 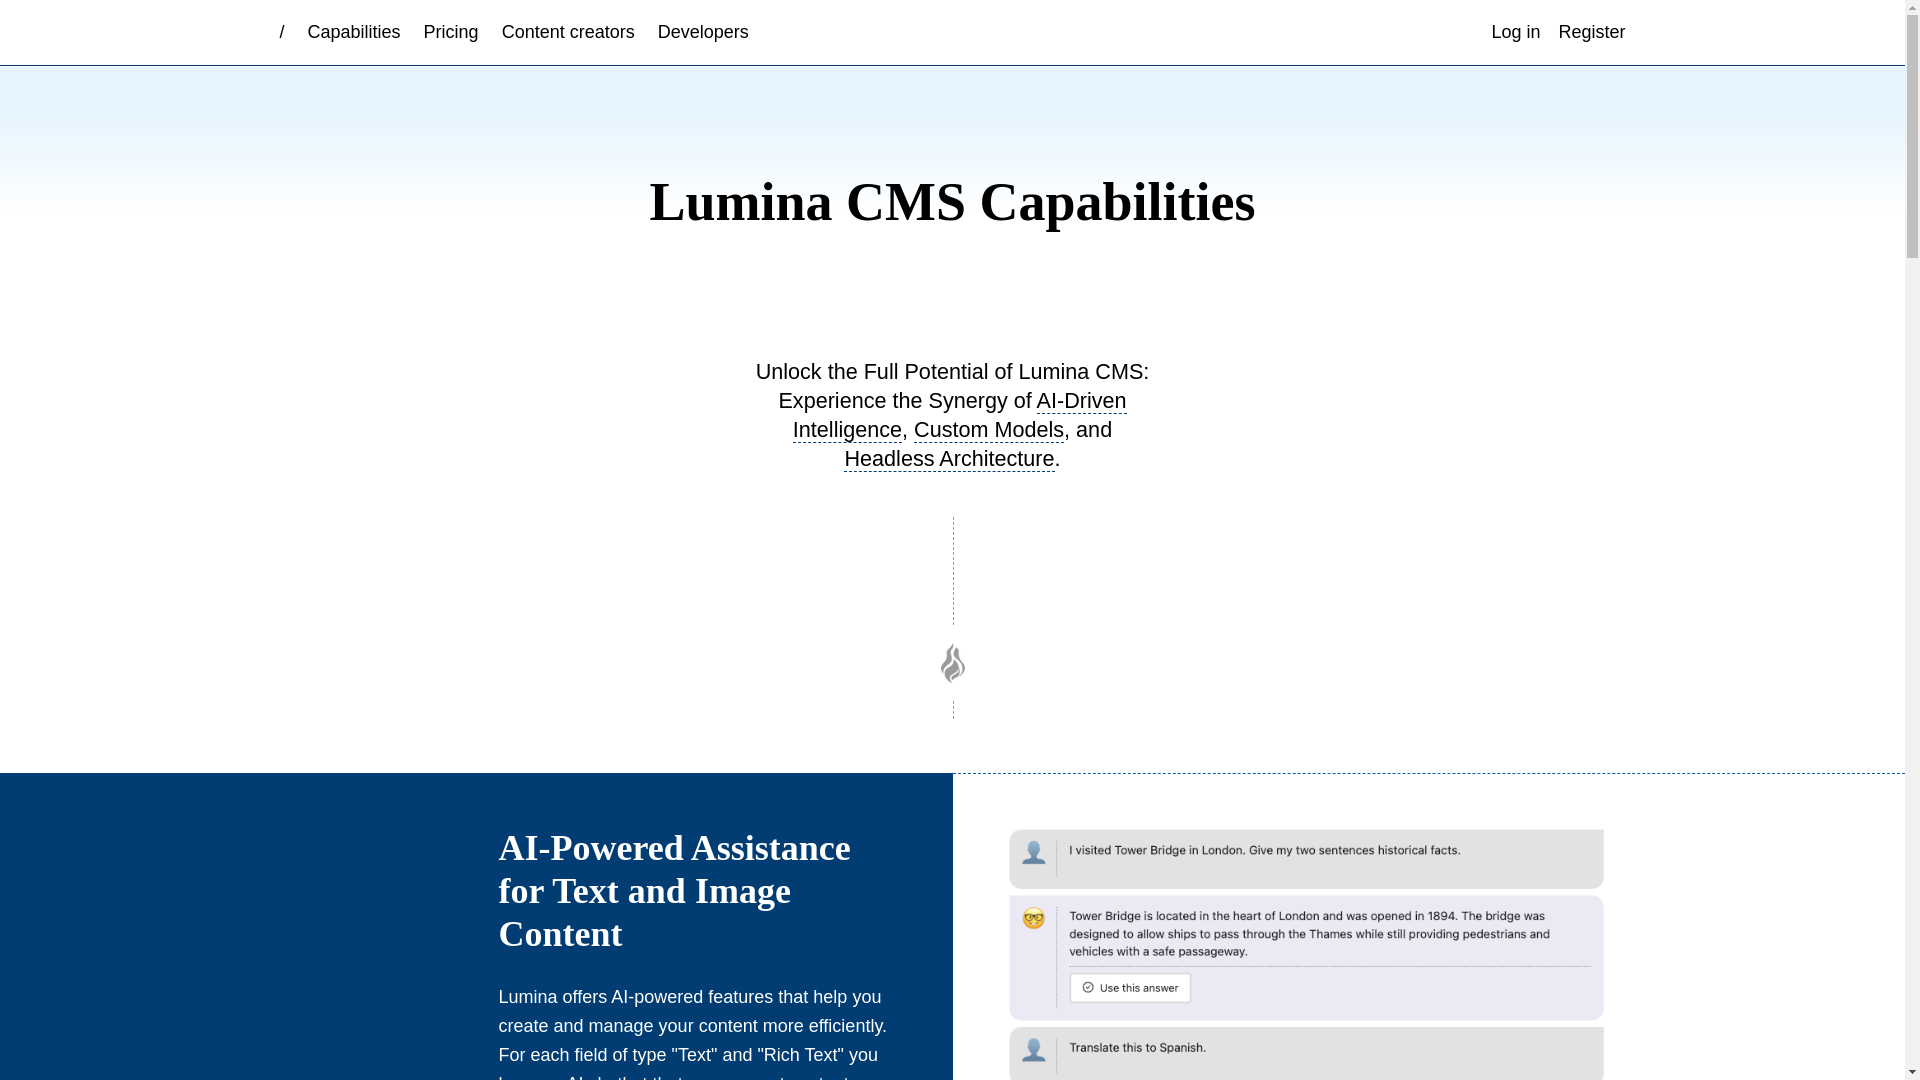 What do you see at coordinates (960, 414) in the screenshot?
I see `AI-Driven Intelligence` at bounding box center [960, 414].